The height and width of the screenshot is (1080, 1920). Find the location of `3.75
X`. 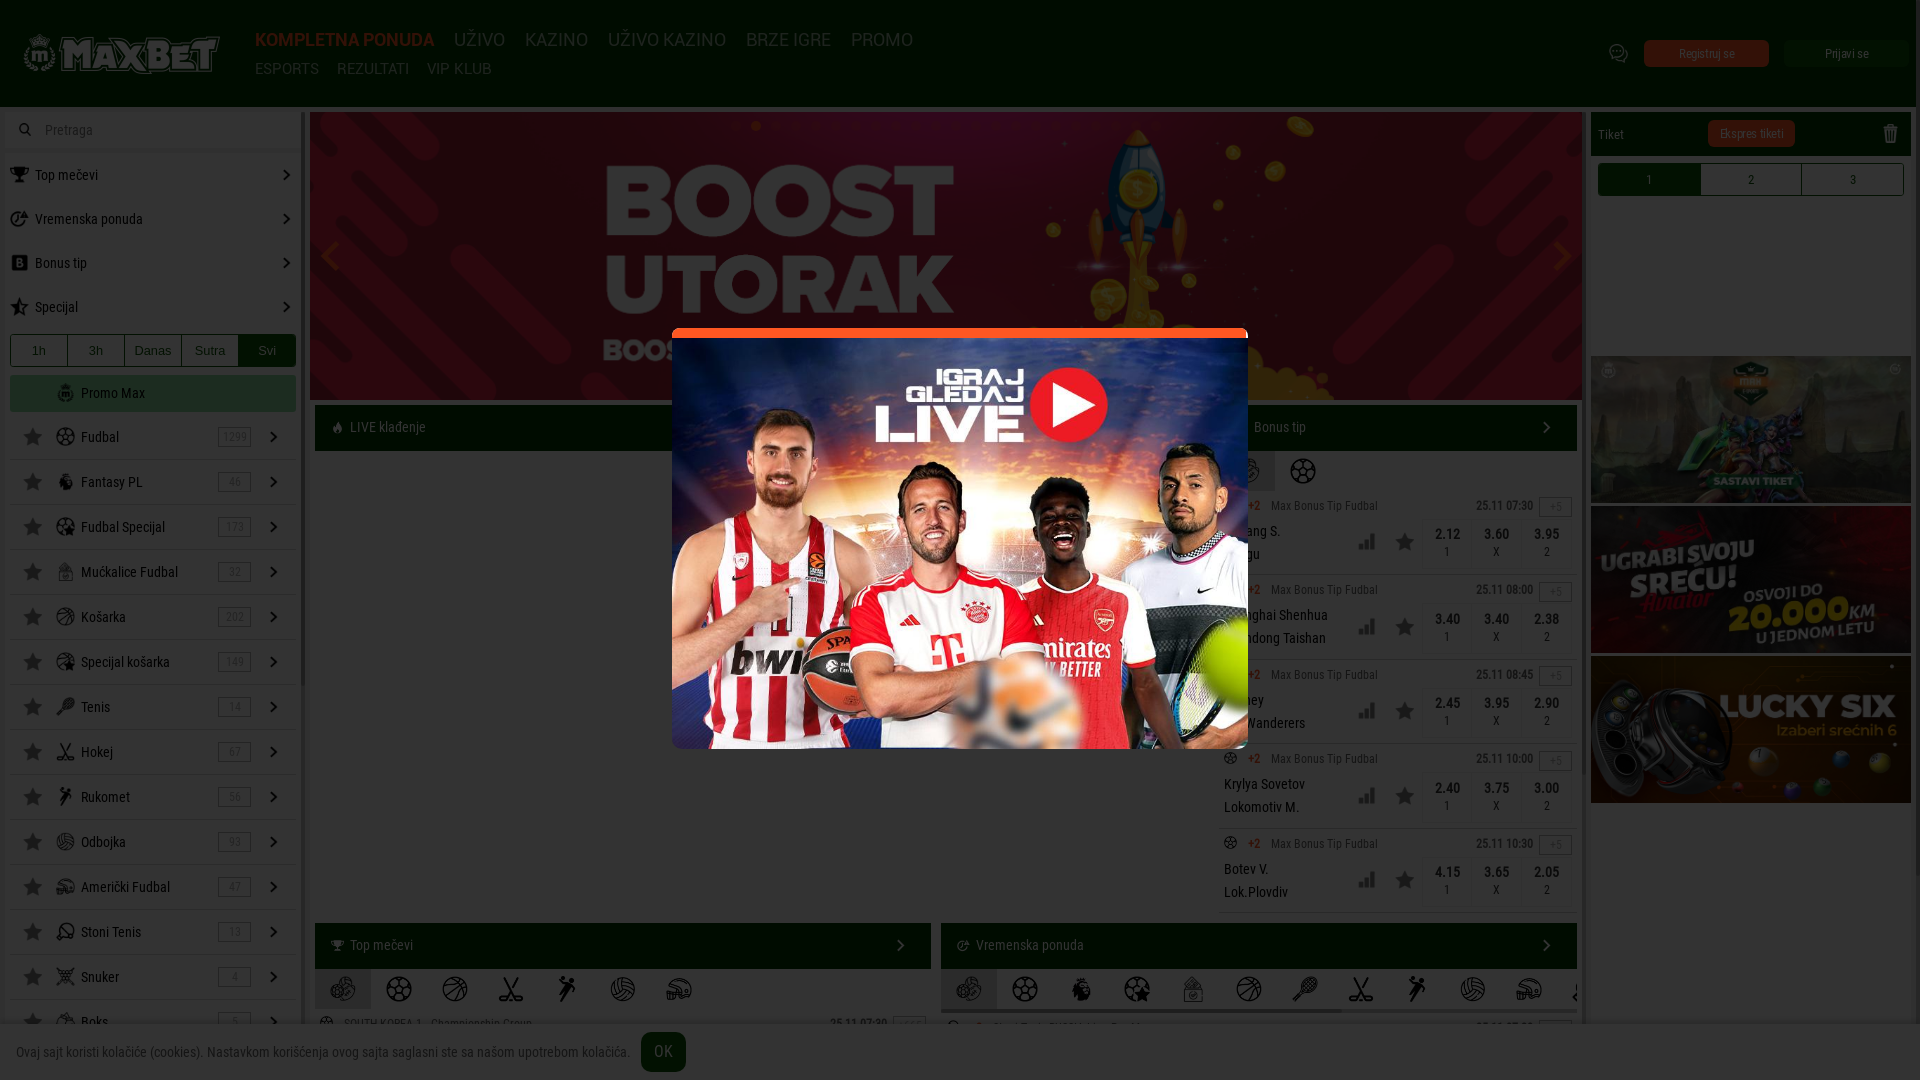

3.75
X is located at coordinates (1497, 798).